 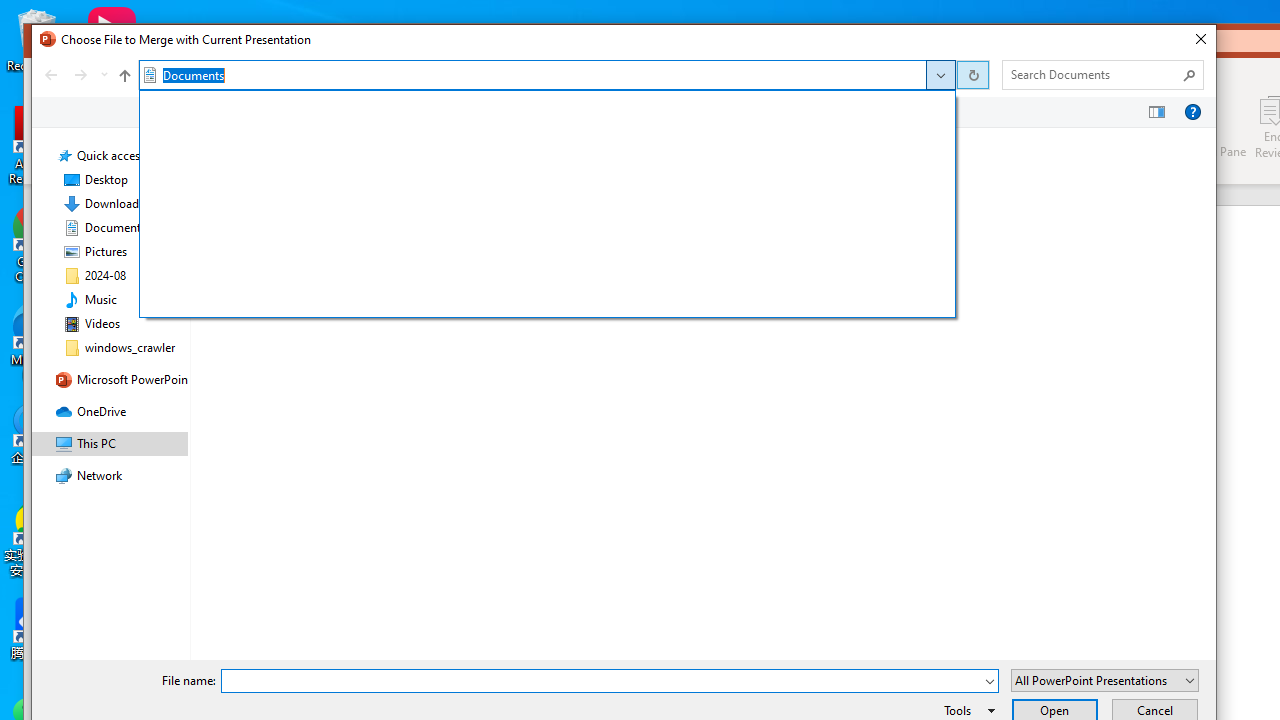 What do you see at coordinates (504, 170) in the screenshot?
I see `Custom Office Templates` at bounding box center [504, 170].